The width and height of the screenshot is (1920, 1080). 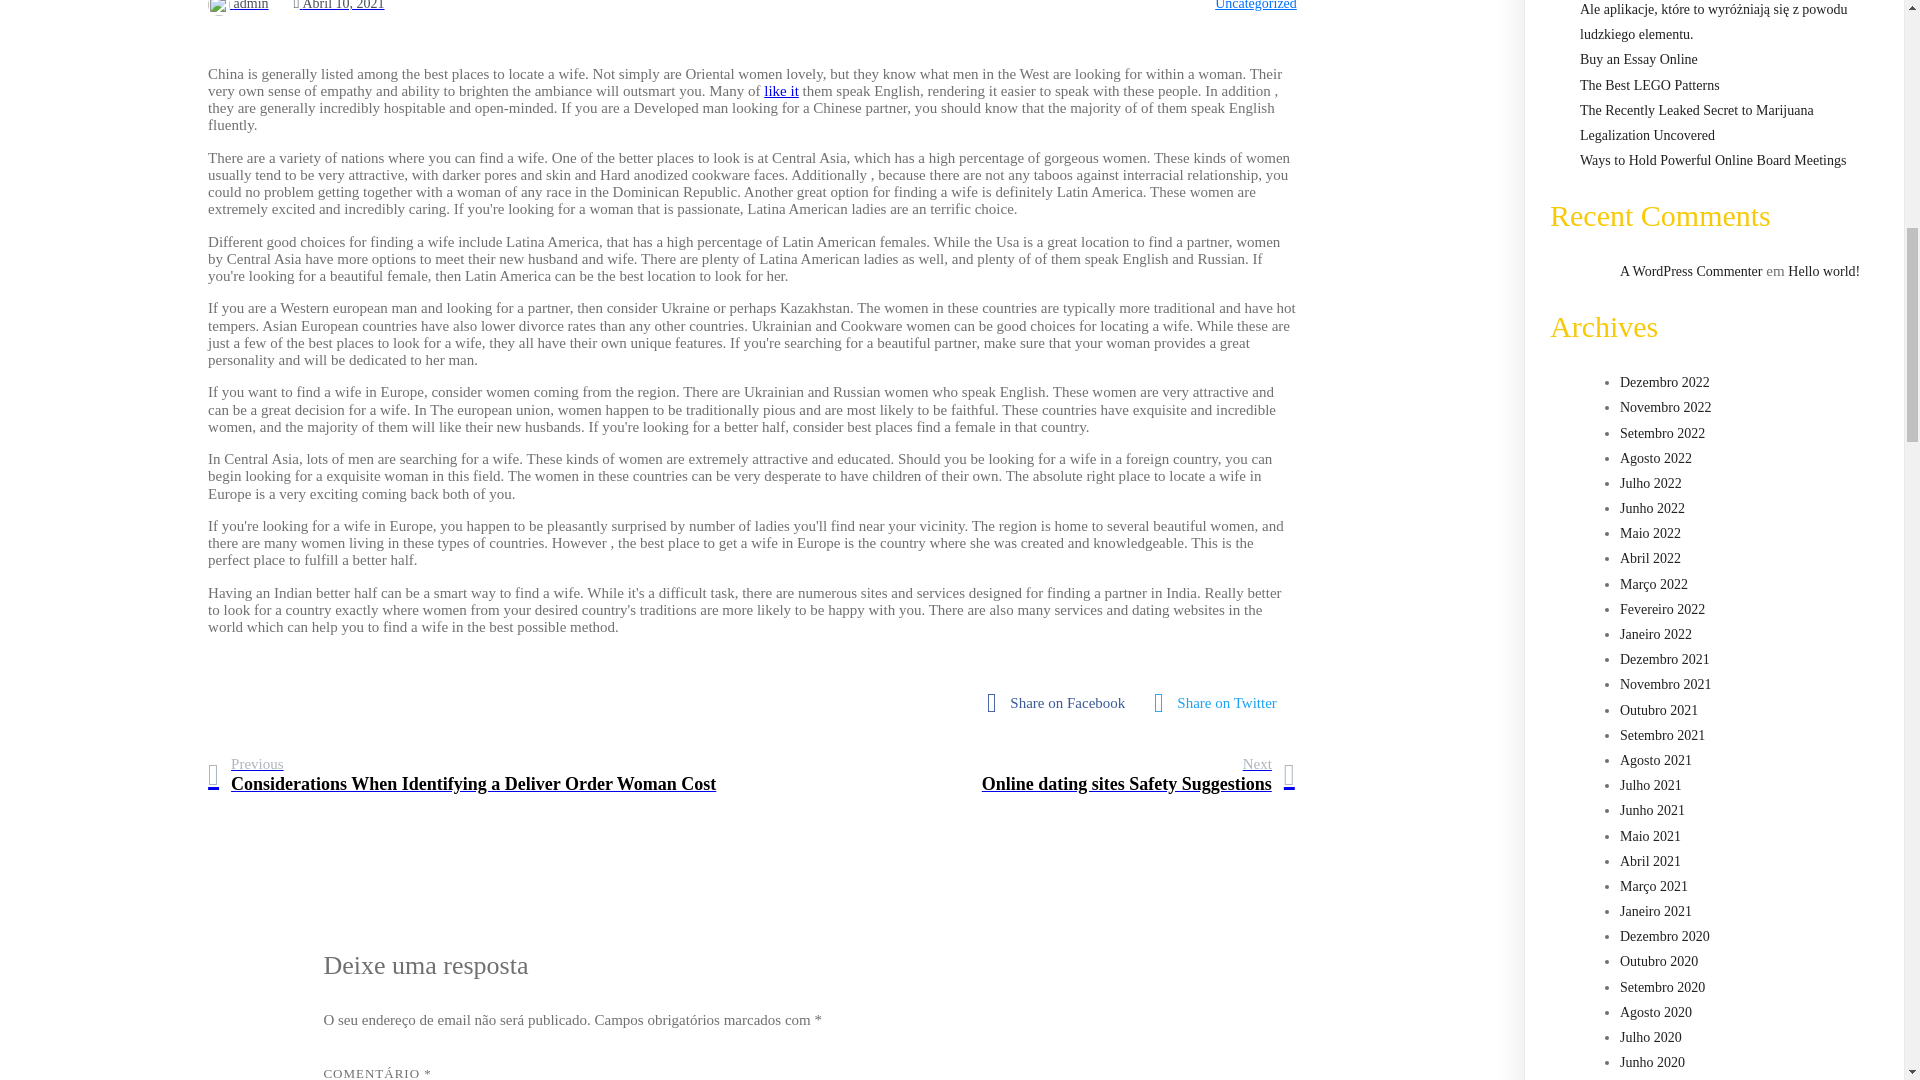 I want to click on Janeiro 2022, so click(x=1656, y=634).